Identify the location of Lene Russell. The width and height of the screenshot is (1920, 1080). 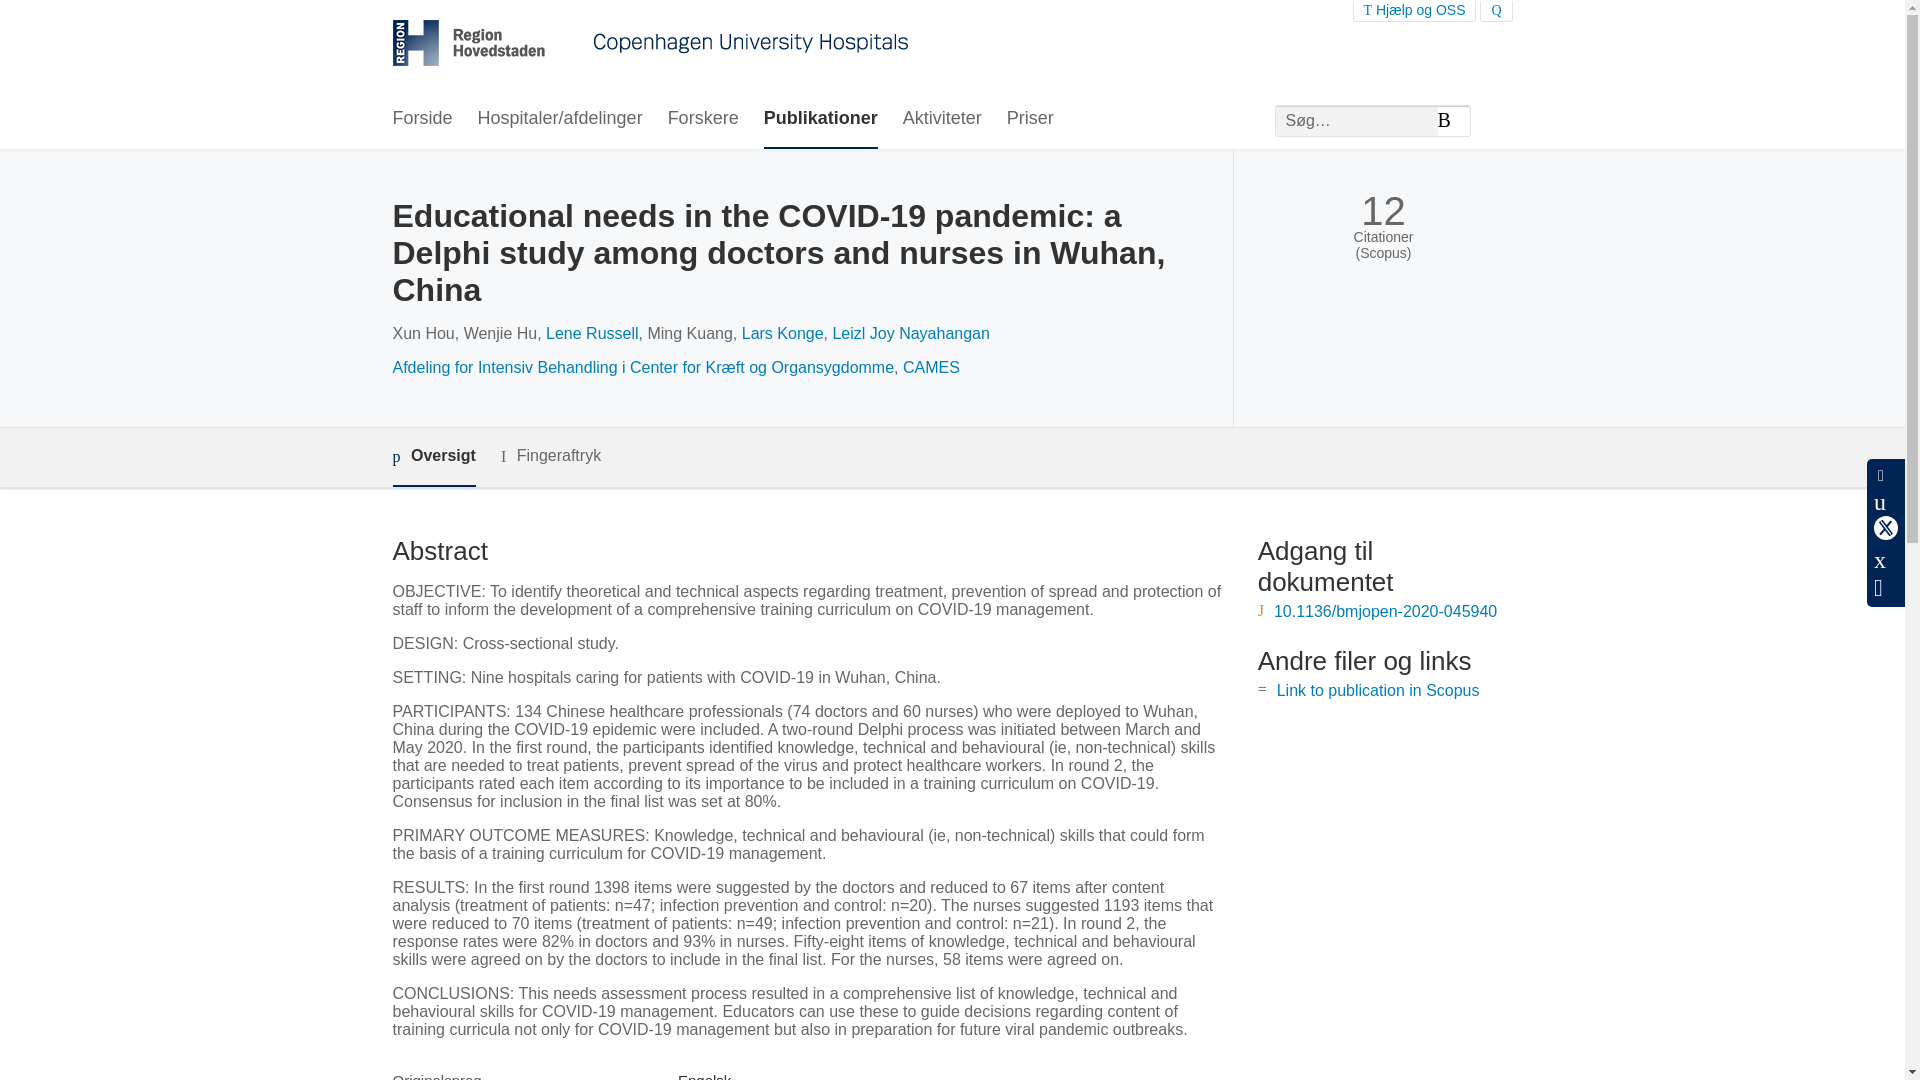
(592, 334).